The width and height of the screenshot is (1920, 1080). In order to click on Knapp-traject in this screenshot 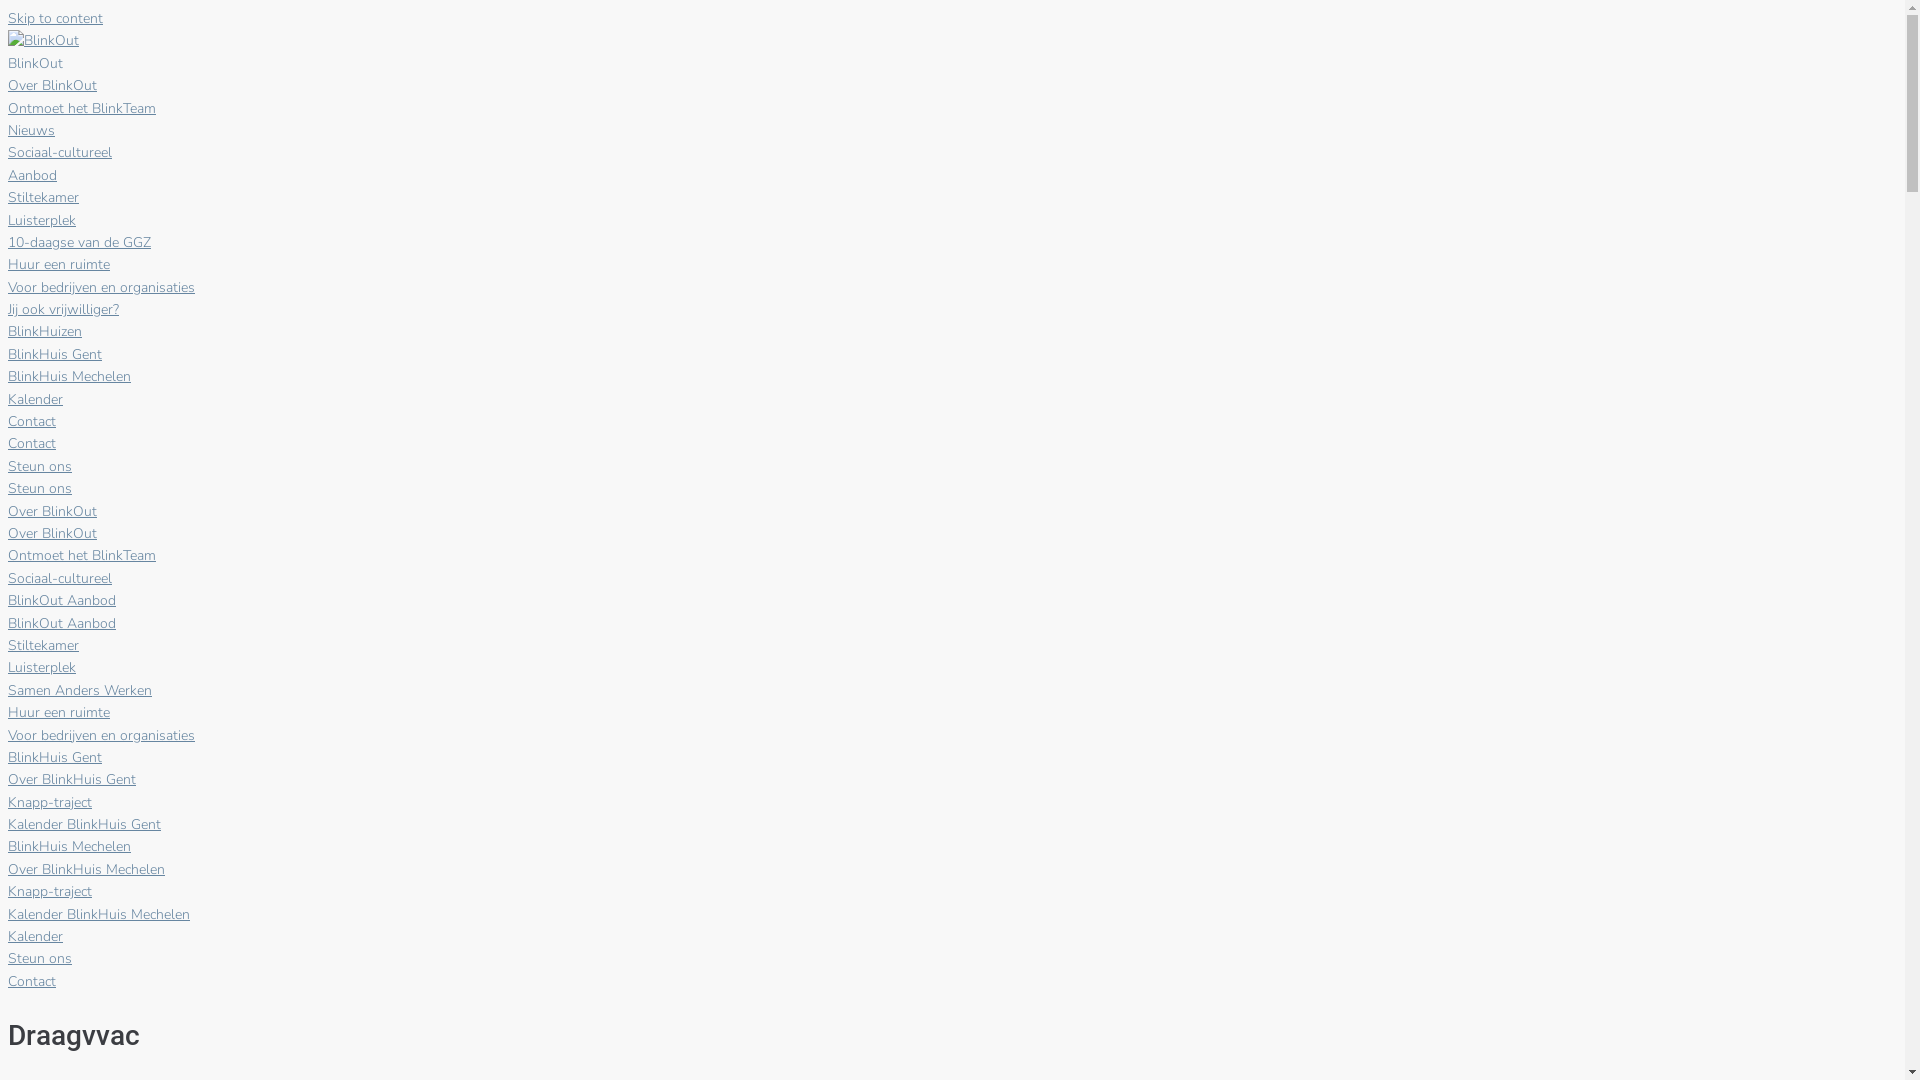, I will do `click(50, 892)`.